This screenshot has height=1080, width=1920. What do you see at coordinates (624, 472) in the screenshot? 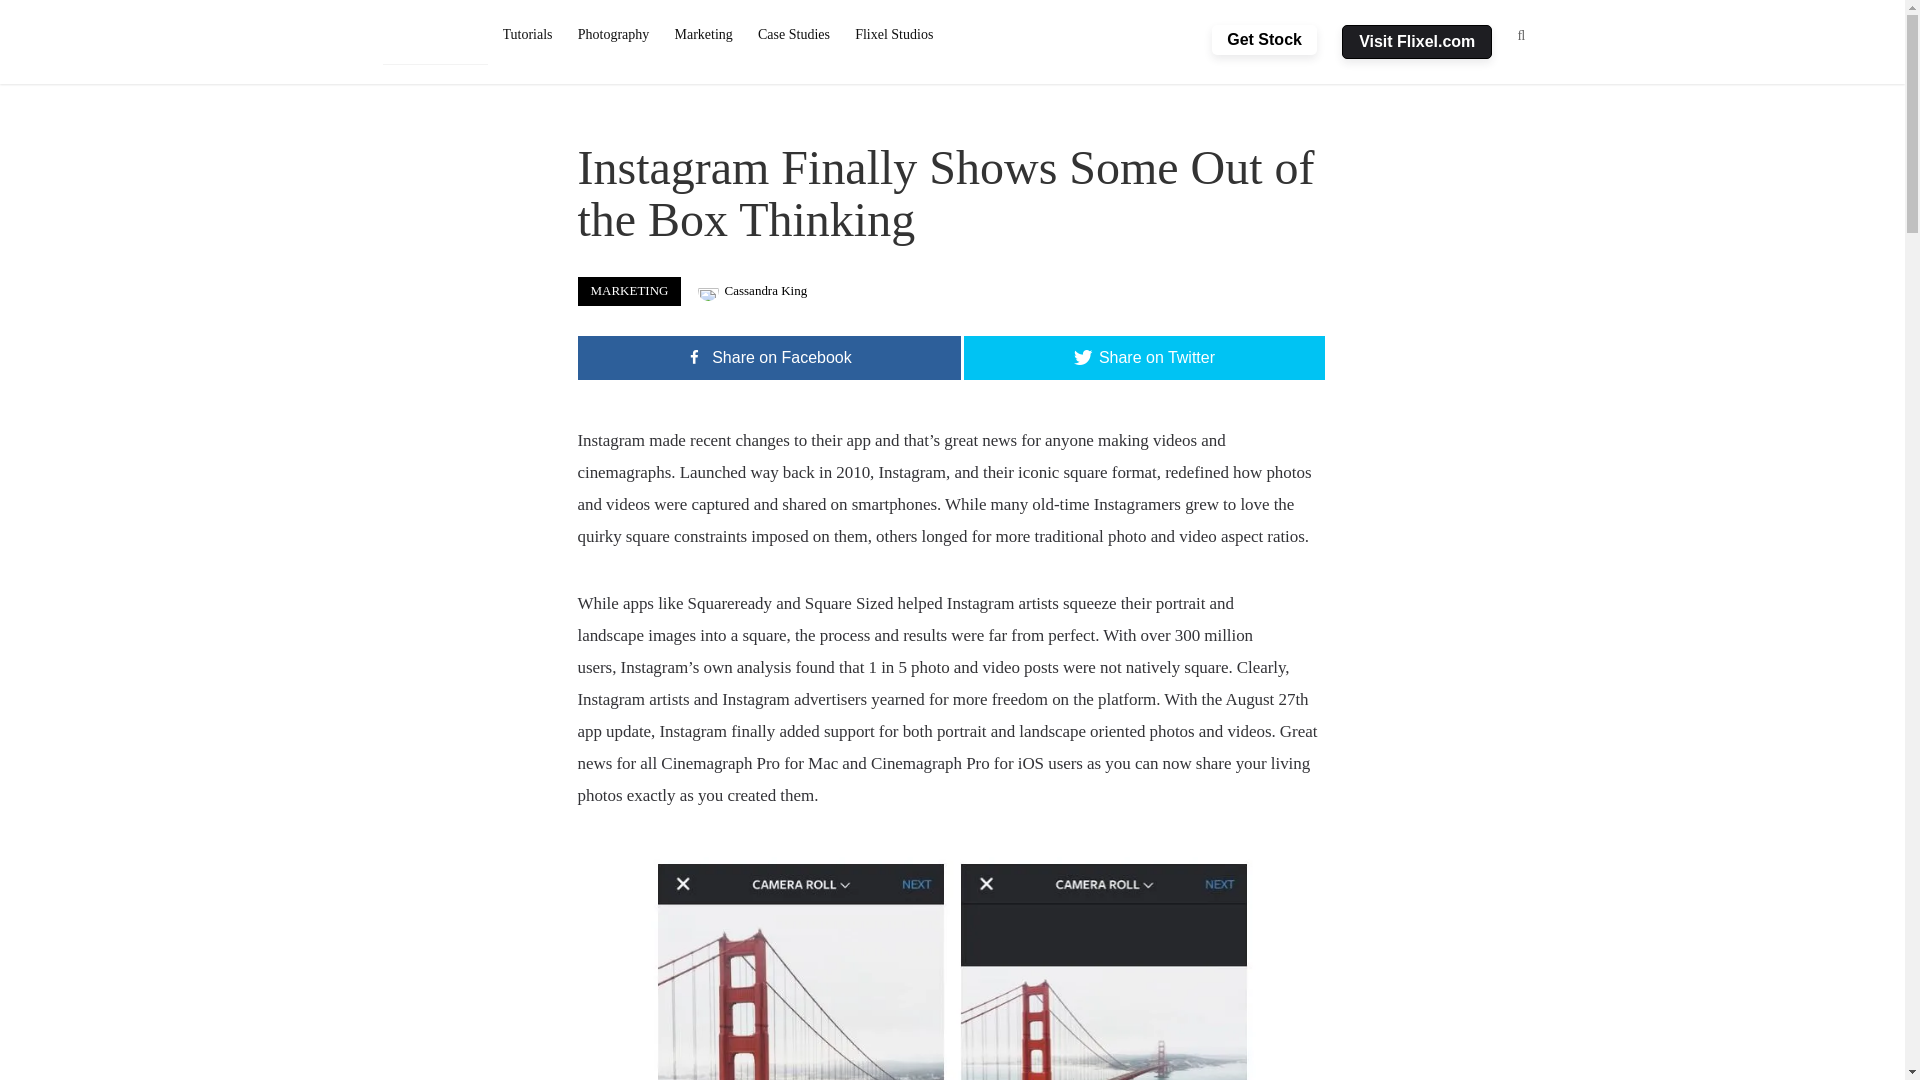
I see `cinemagraphs` at bounding box center [624, 472].